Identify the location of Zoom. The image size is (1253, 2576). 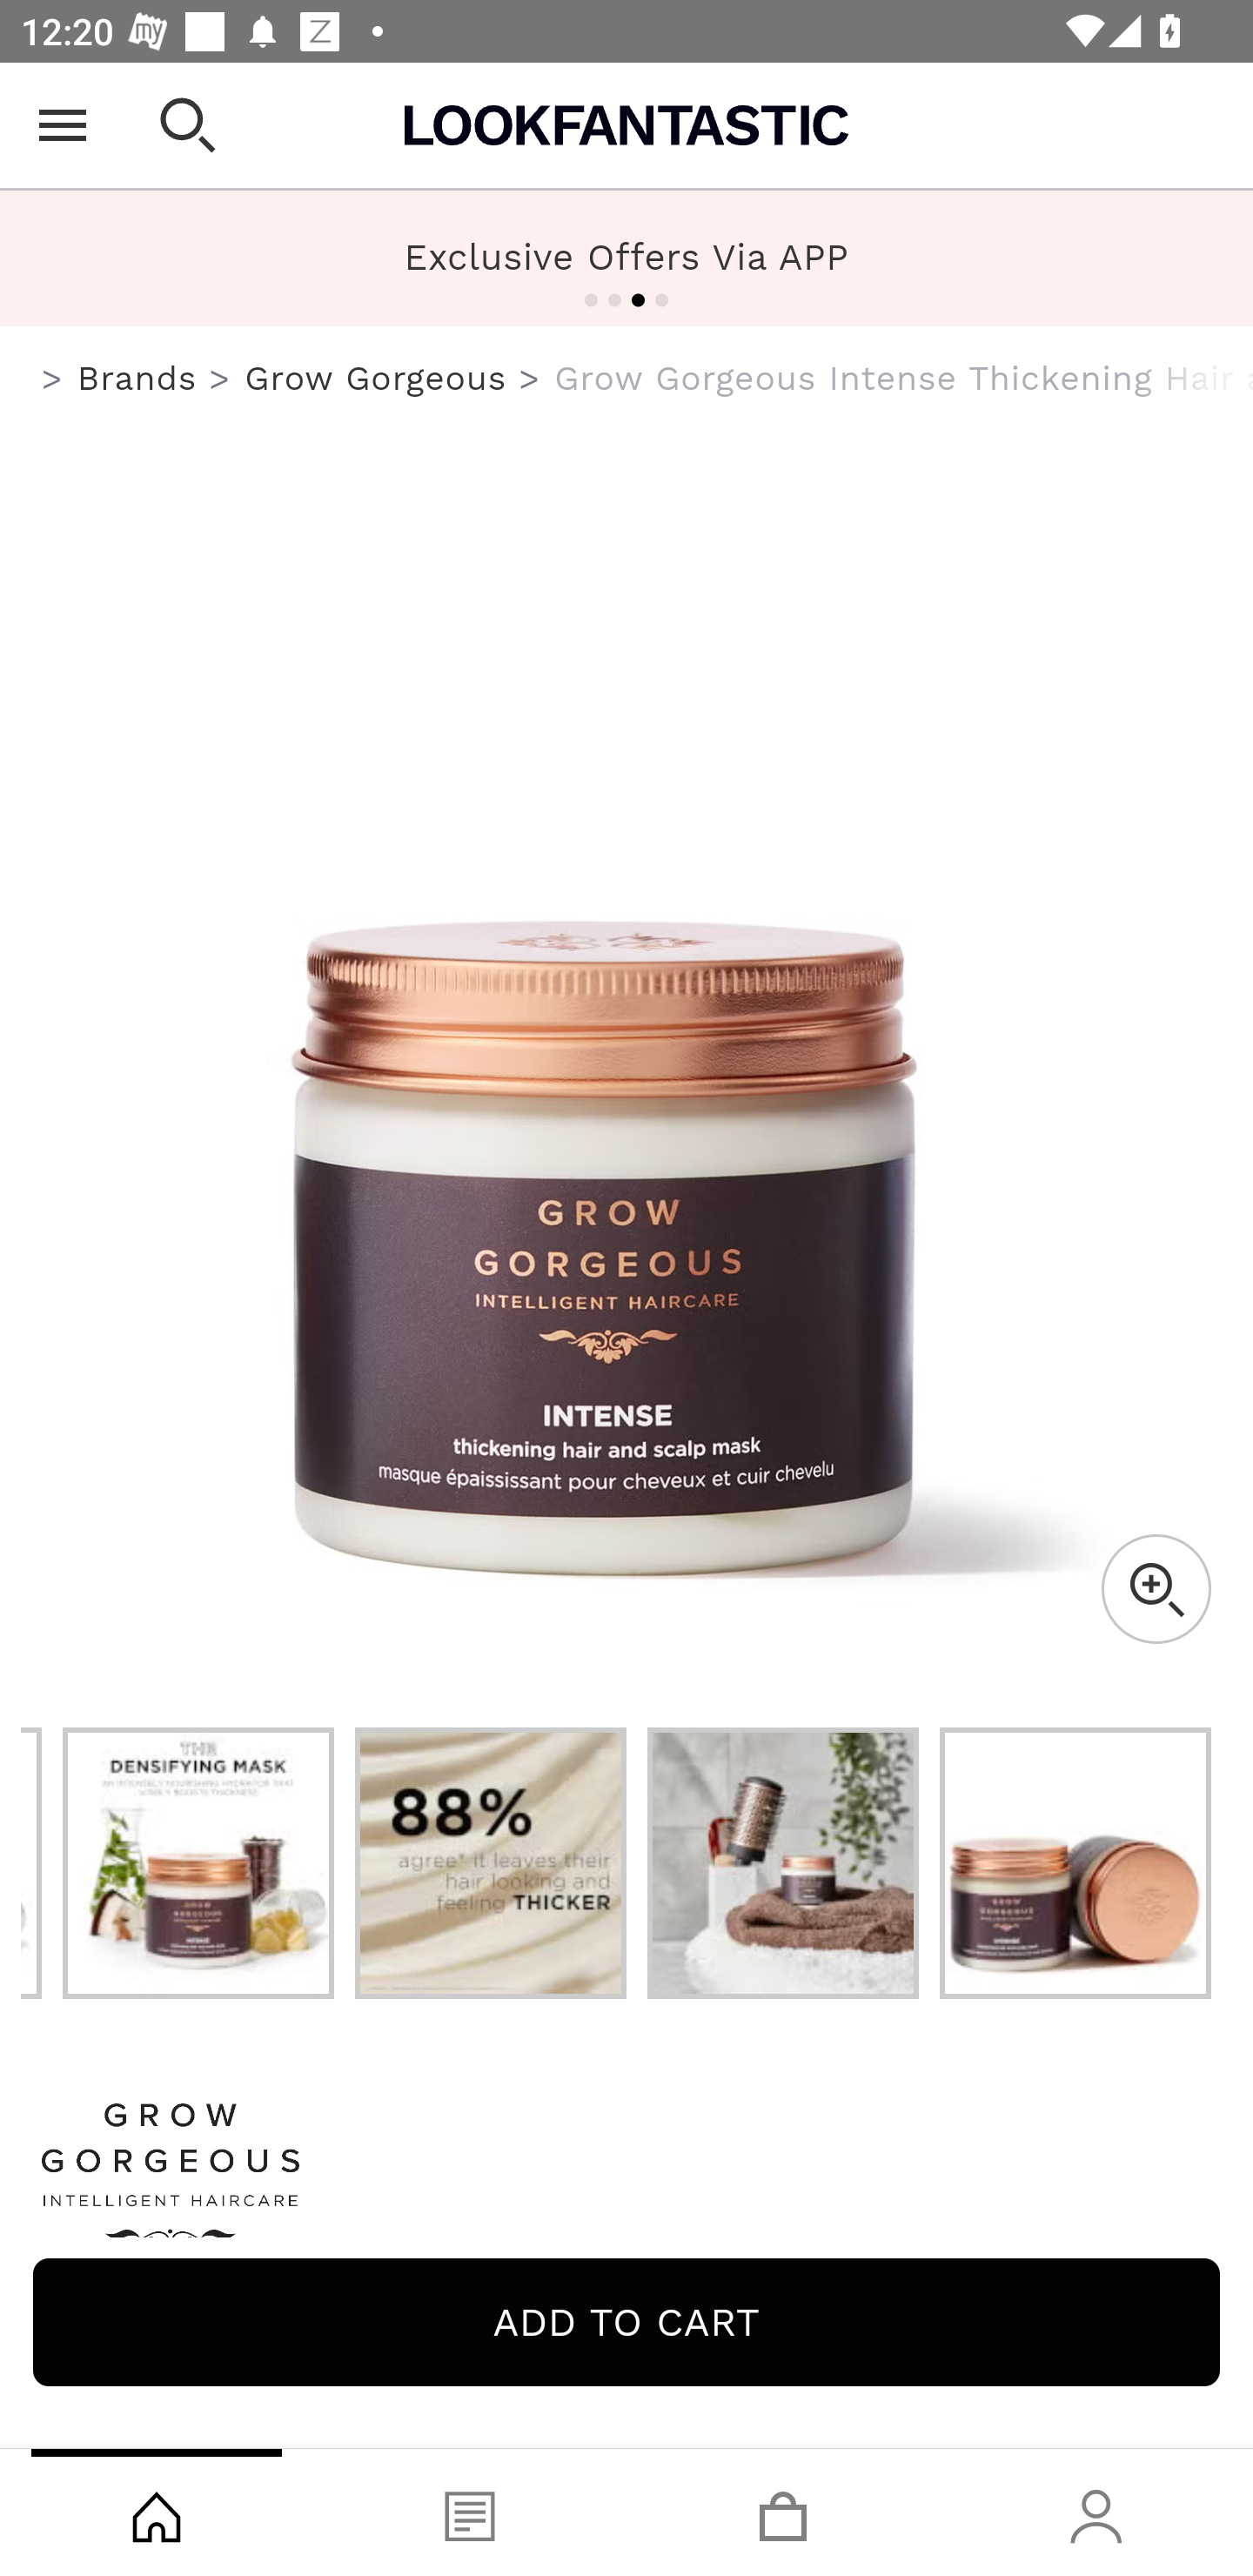
(1156, 1589).